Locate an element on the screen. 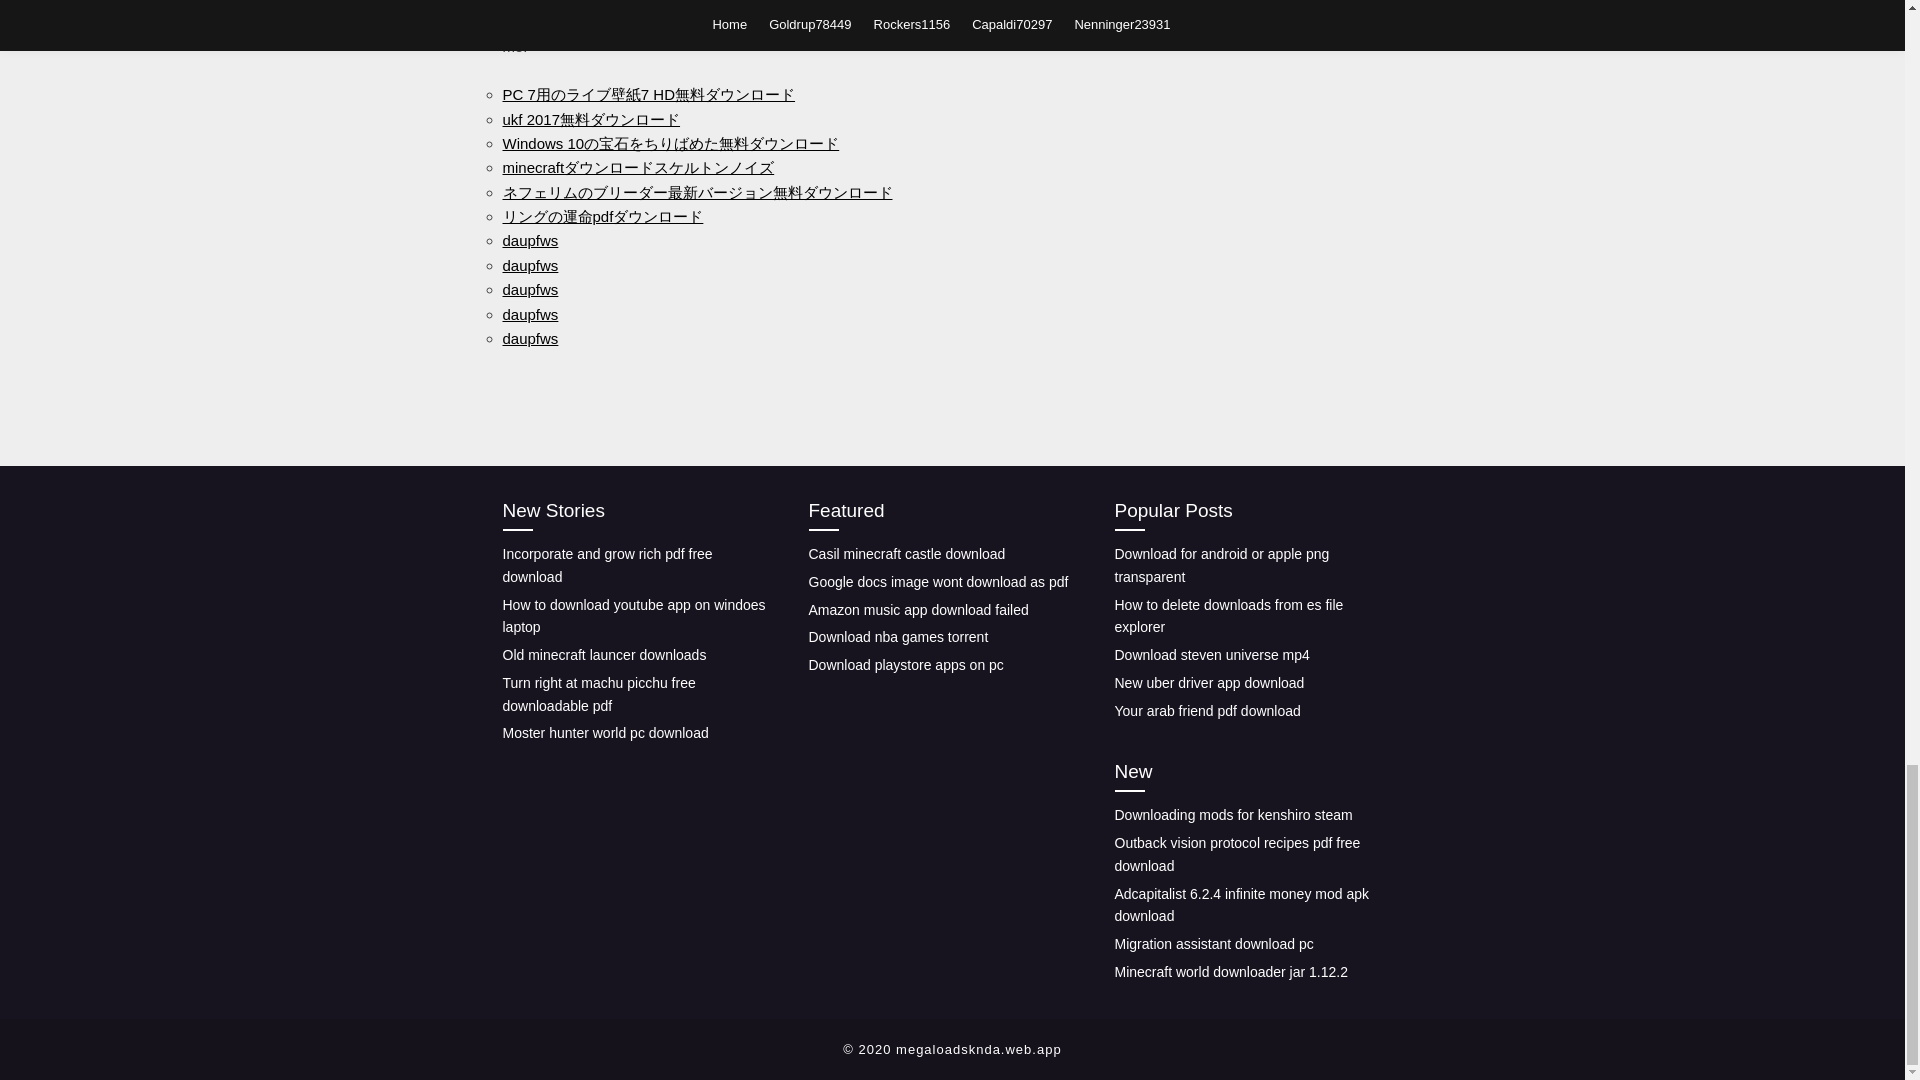 The height and width of the screenshot is (1080, 1920). Download playstore apps on pc is located at coordinates (905, 664).